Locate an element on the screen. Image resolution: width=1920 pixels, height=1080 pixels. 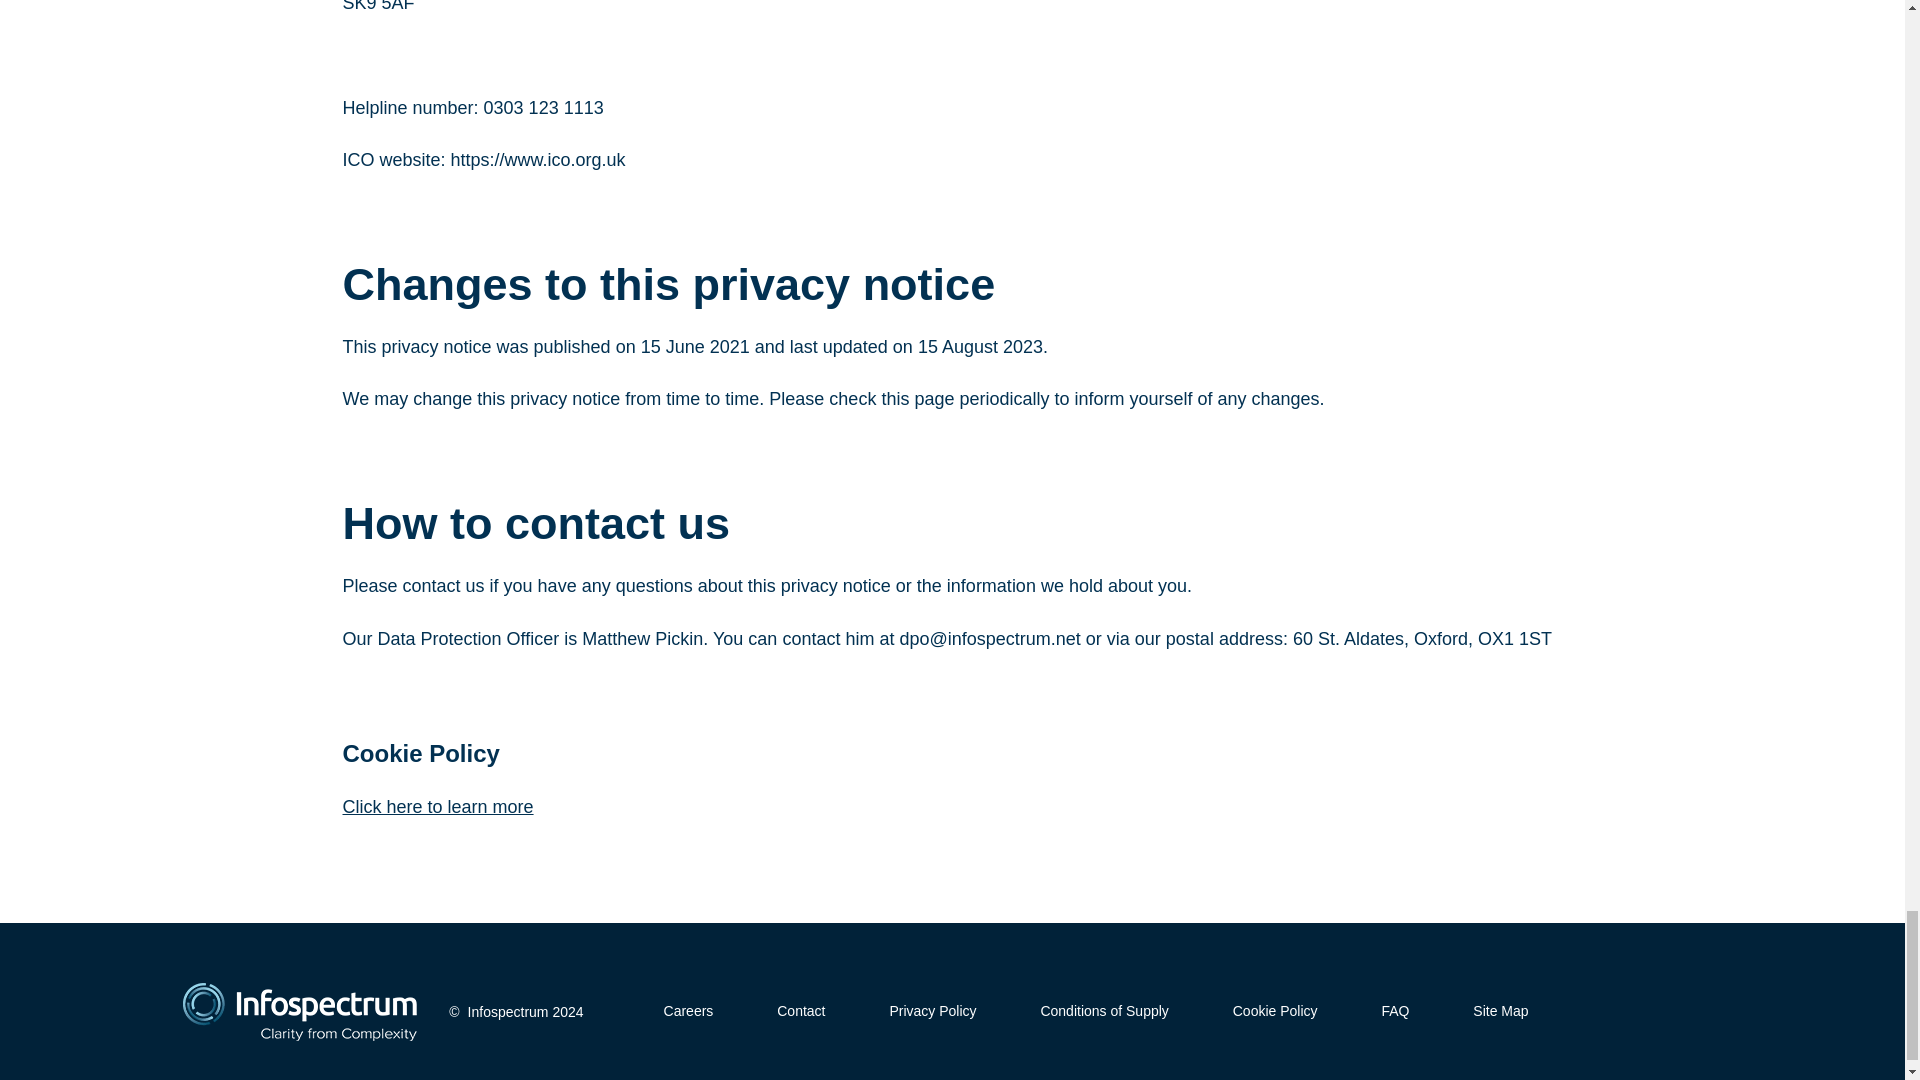
Cookie Policy is located at coordinates (1274, 1011).